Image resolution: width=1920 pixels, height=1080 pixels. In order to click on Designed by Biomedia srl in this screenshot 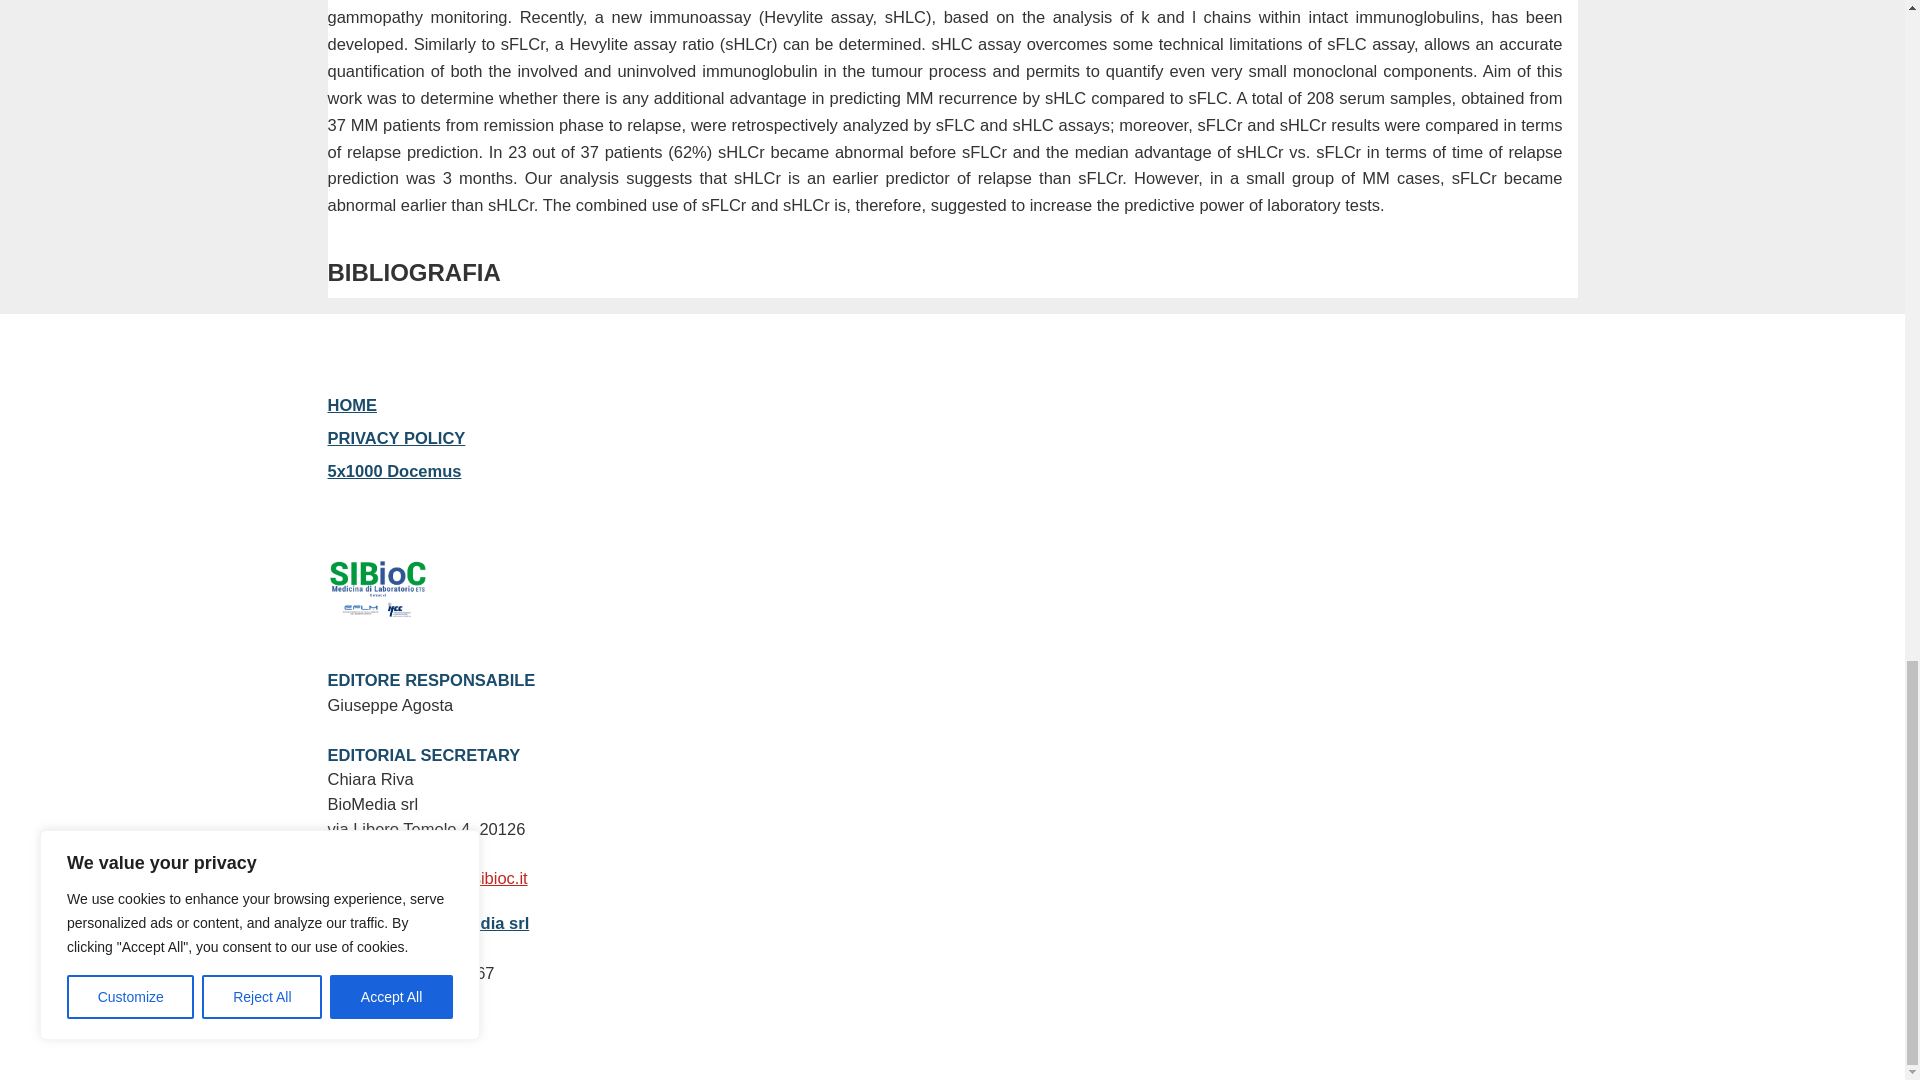, I will do `click(428, 922)`.